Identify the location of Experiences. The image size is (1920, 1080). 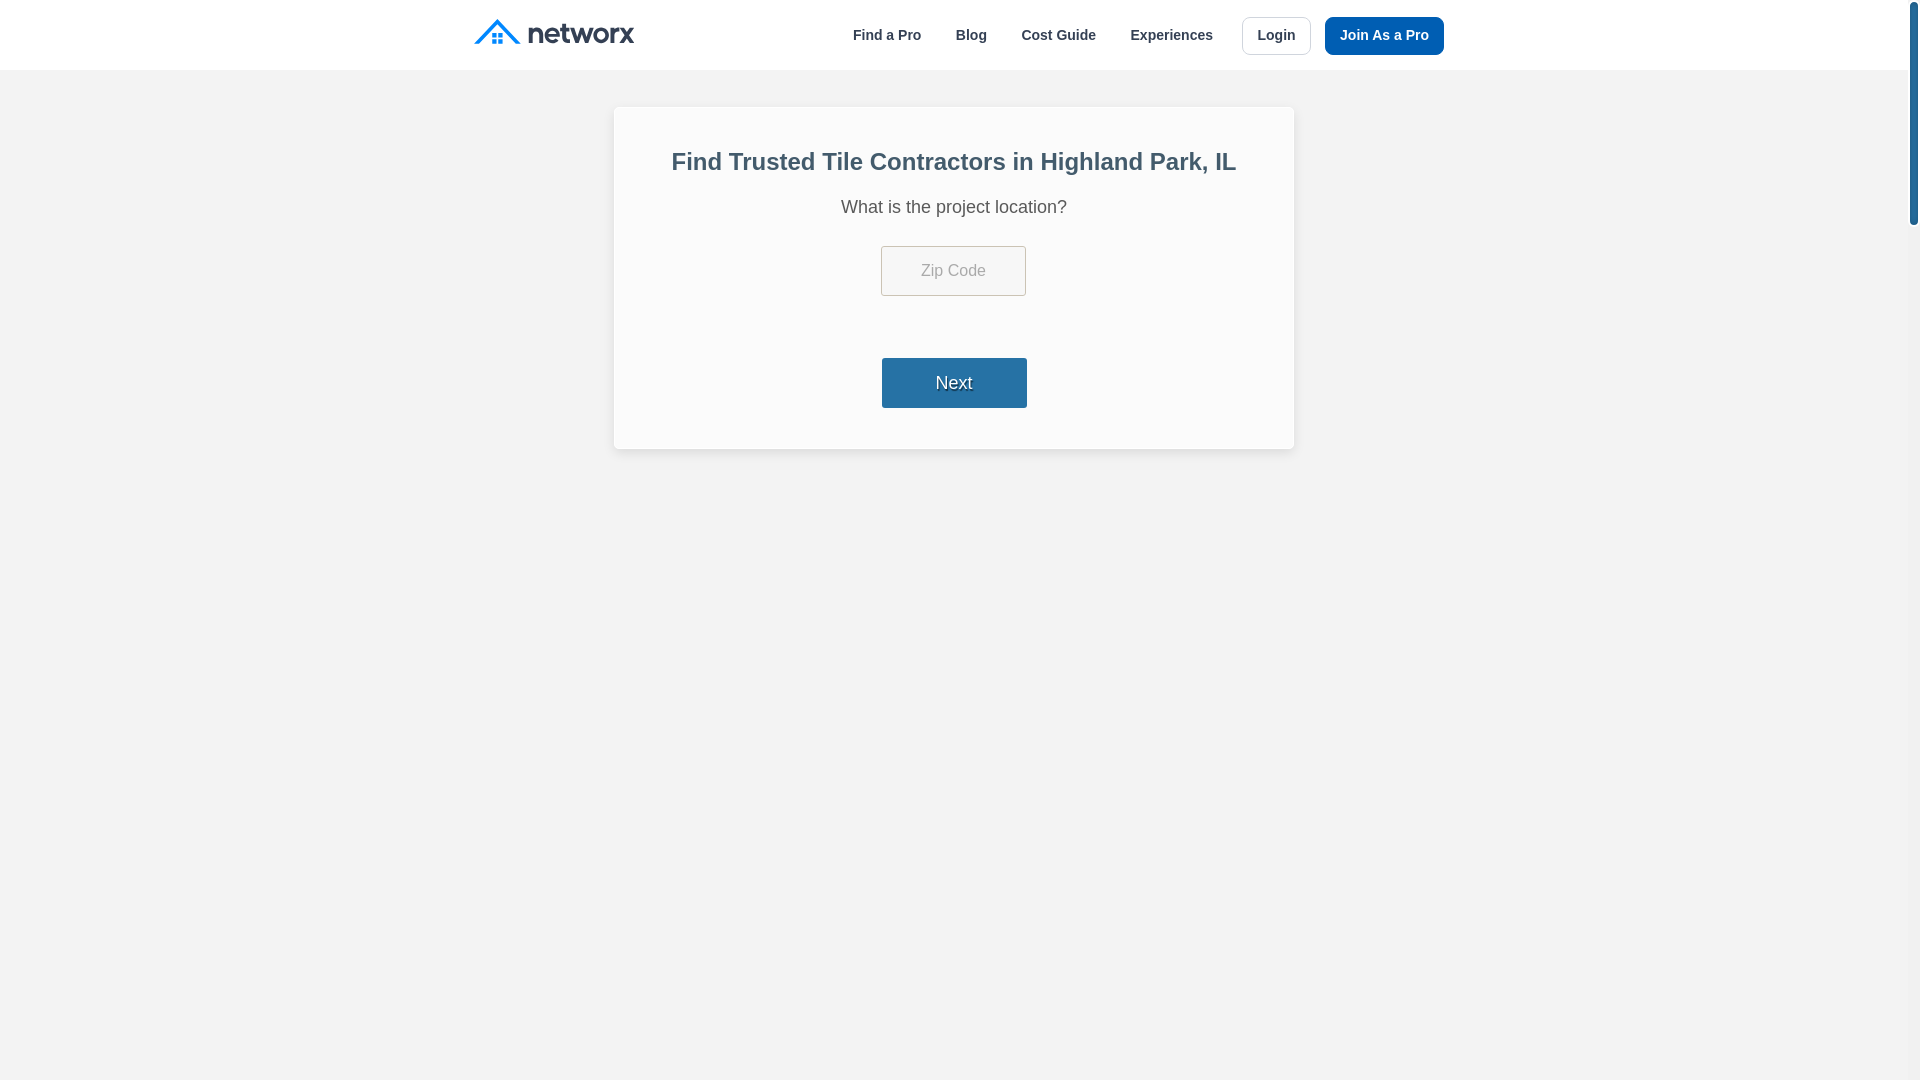
(1172, 35).